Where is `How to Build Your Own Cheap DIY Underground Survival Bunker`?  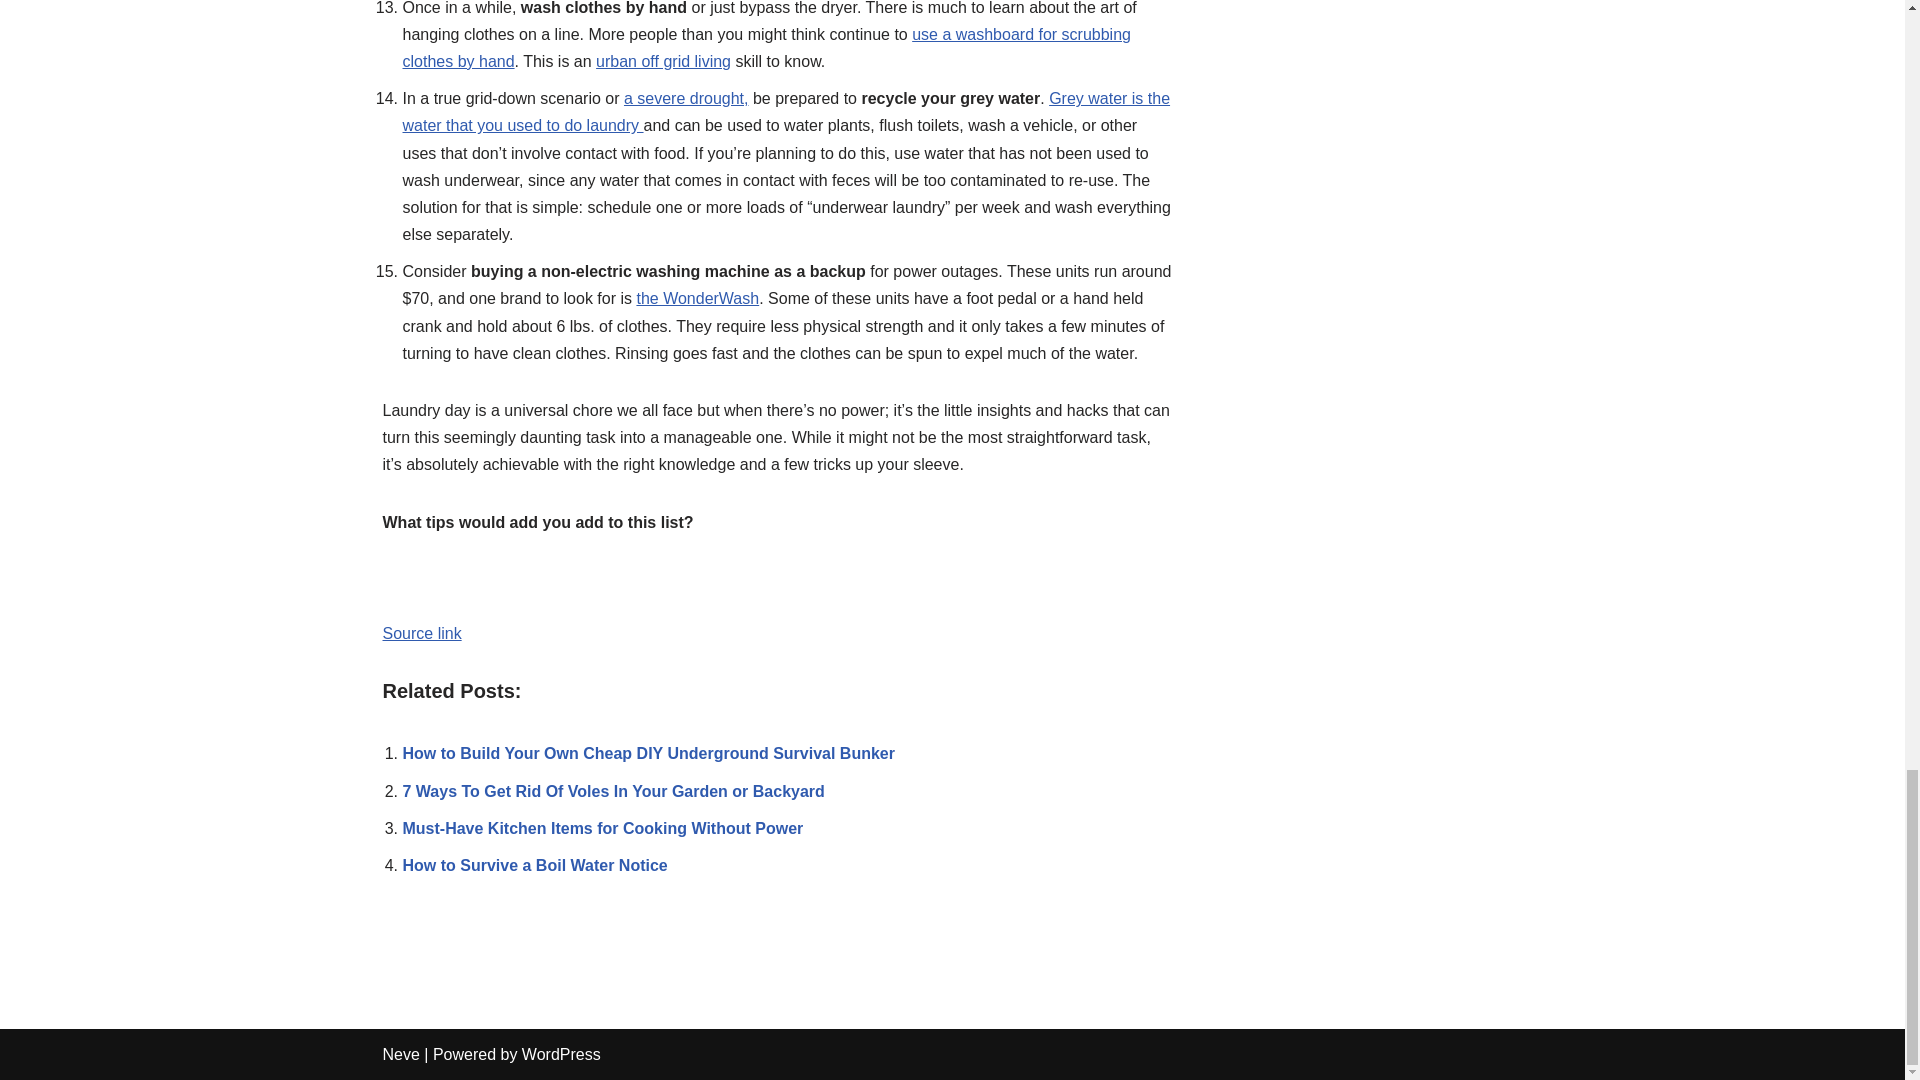 How to Build Your Own Cheap DIY Underground Survival Bunker is located at coordinates (648, 754).